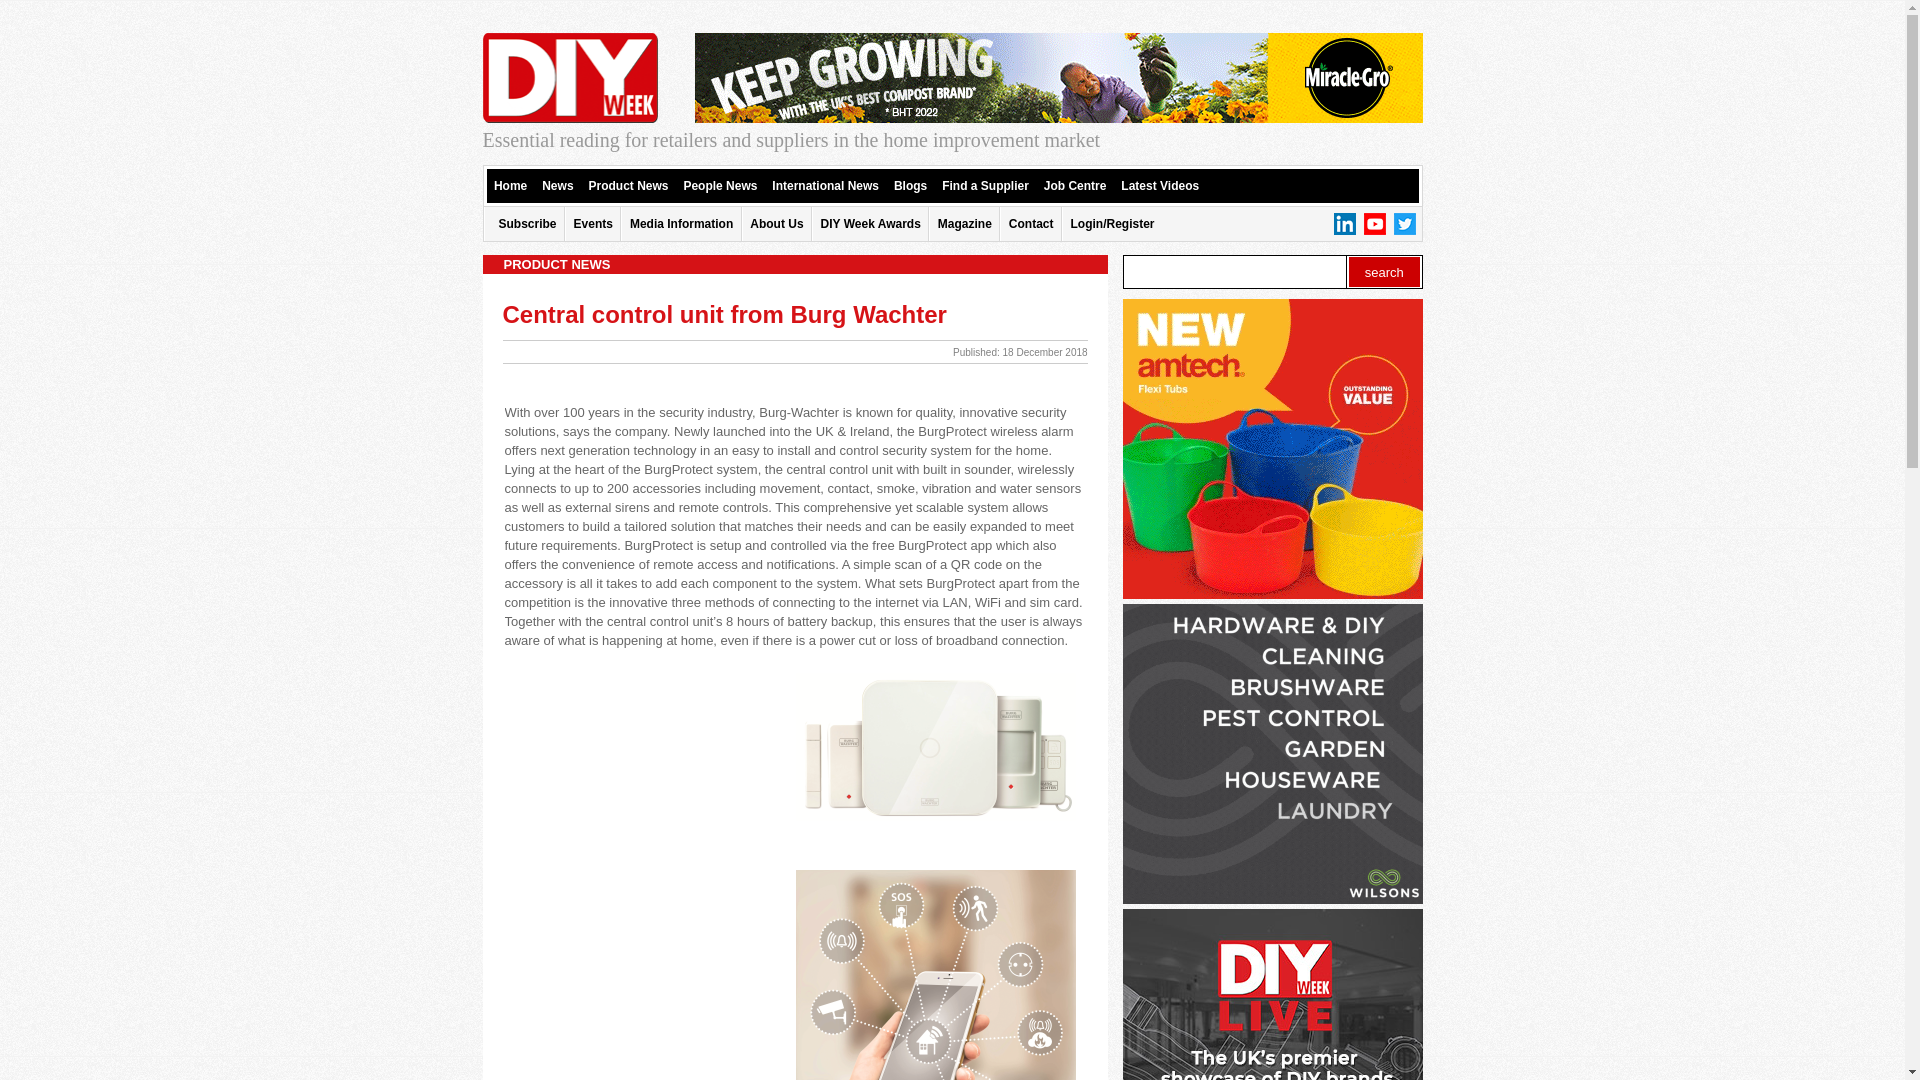 The image size is (1920, 1080). What do you see at coordinates (965, 224) in the screenshot?
I see `Magazine` at bounding box center [965, 224].